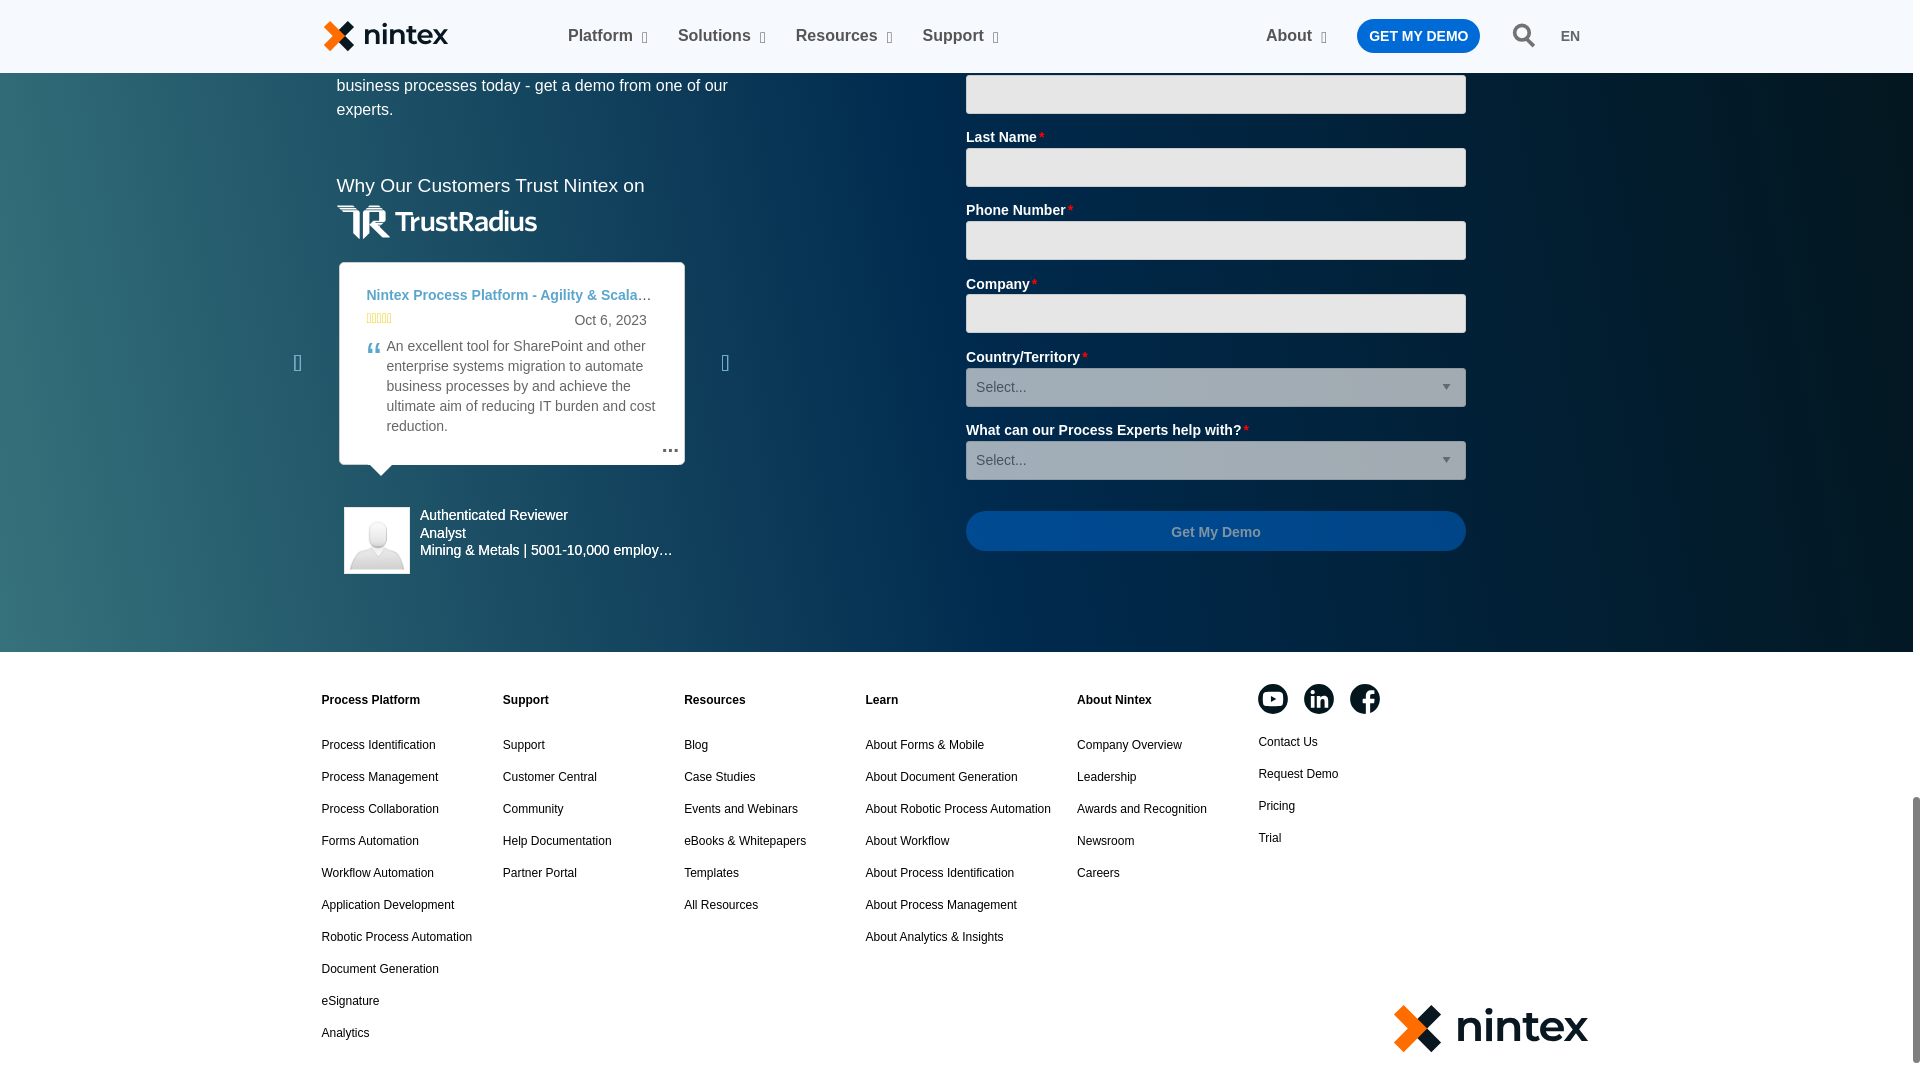 Image resolution: width=1920 pixels, height=1080 pixels. What do you see at coordinates (550, 534) in the screenshot?
I see `Analyst` at bounding box center [550, 534].